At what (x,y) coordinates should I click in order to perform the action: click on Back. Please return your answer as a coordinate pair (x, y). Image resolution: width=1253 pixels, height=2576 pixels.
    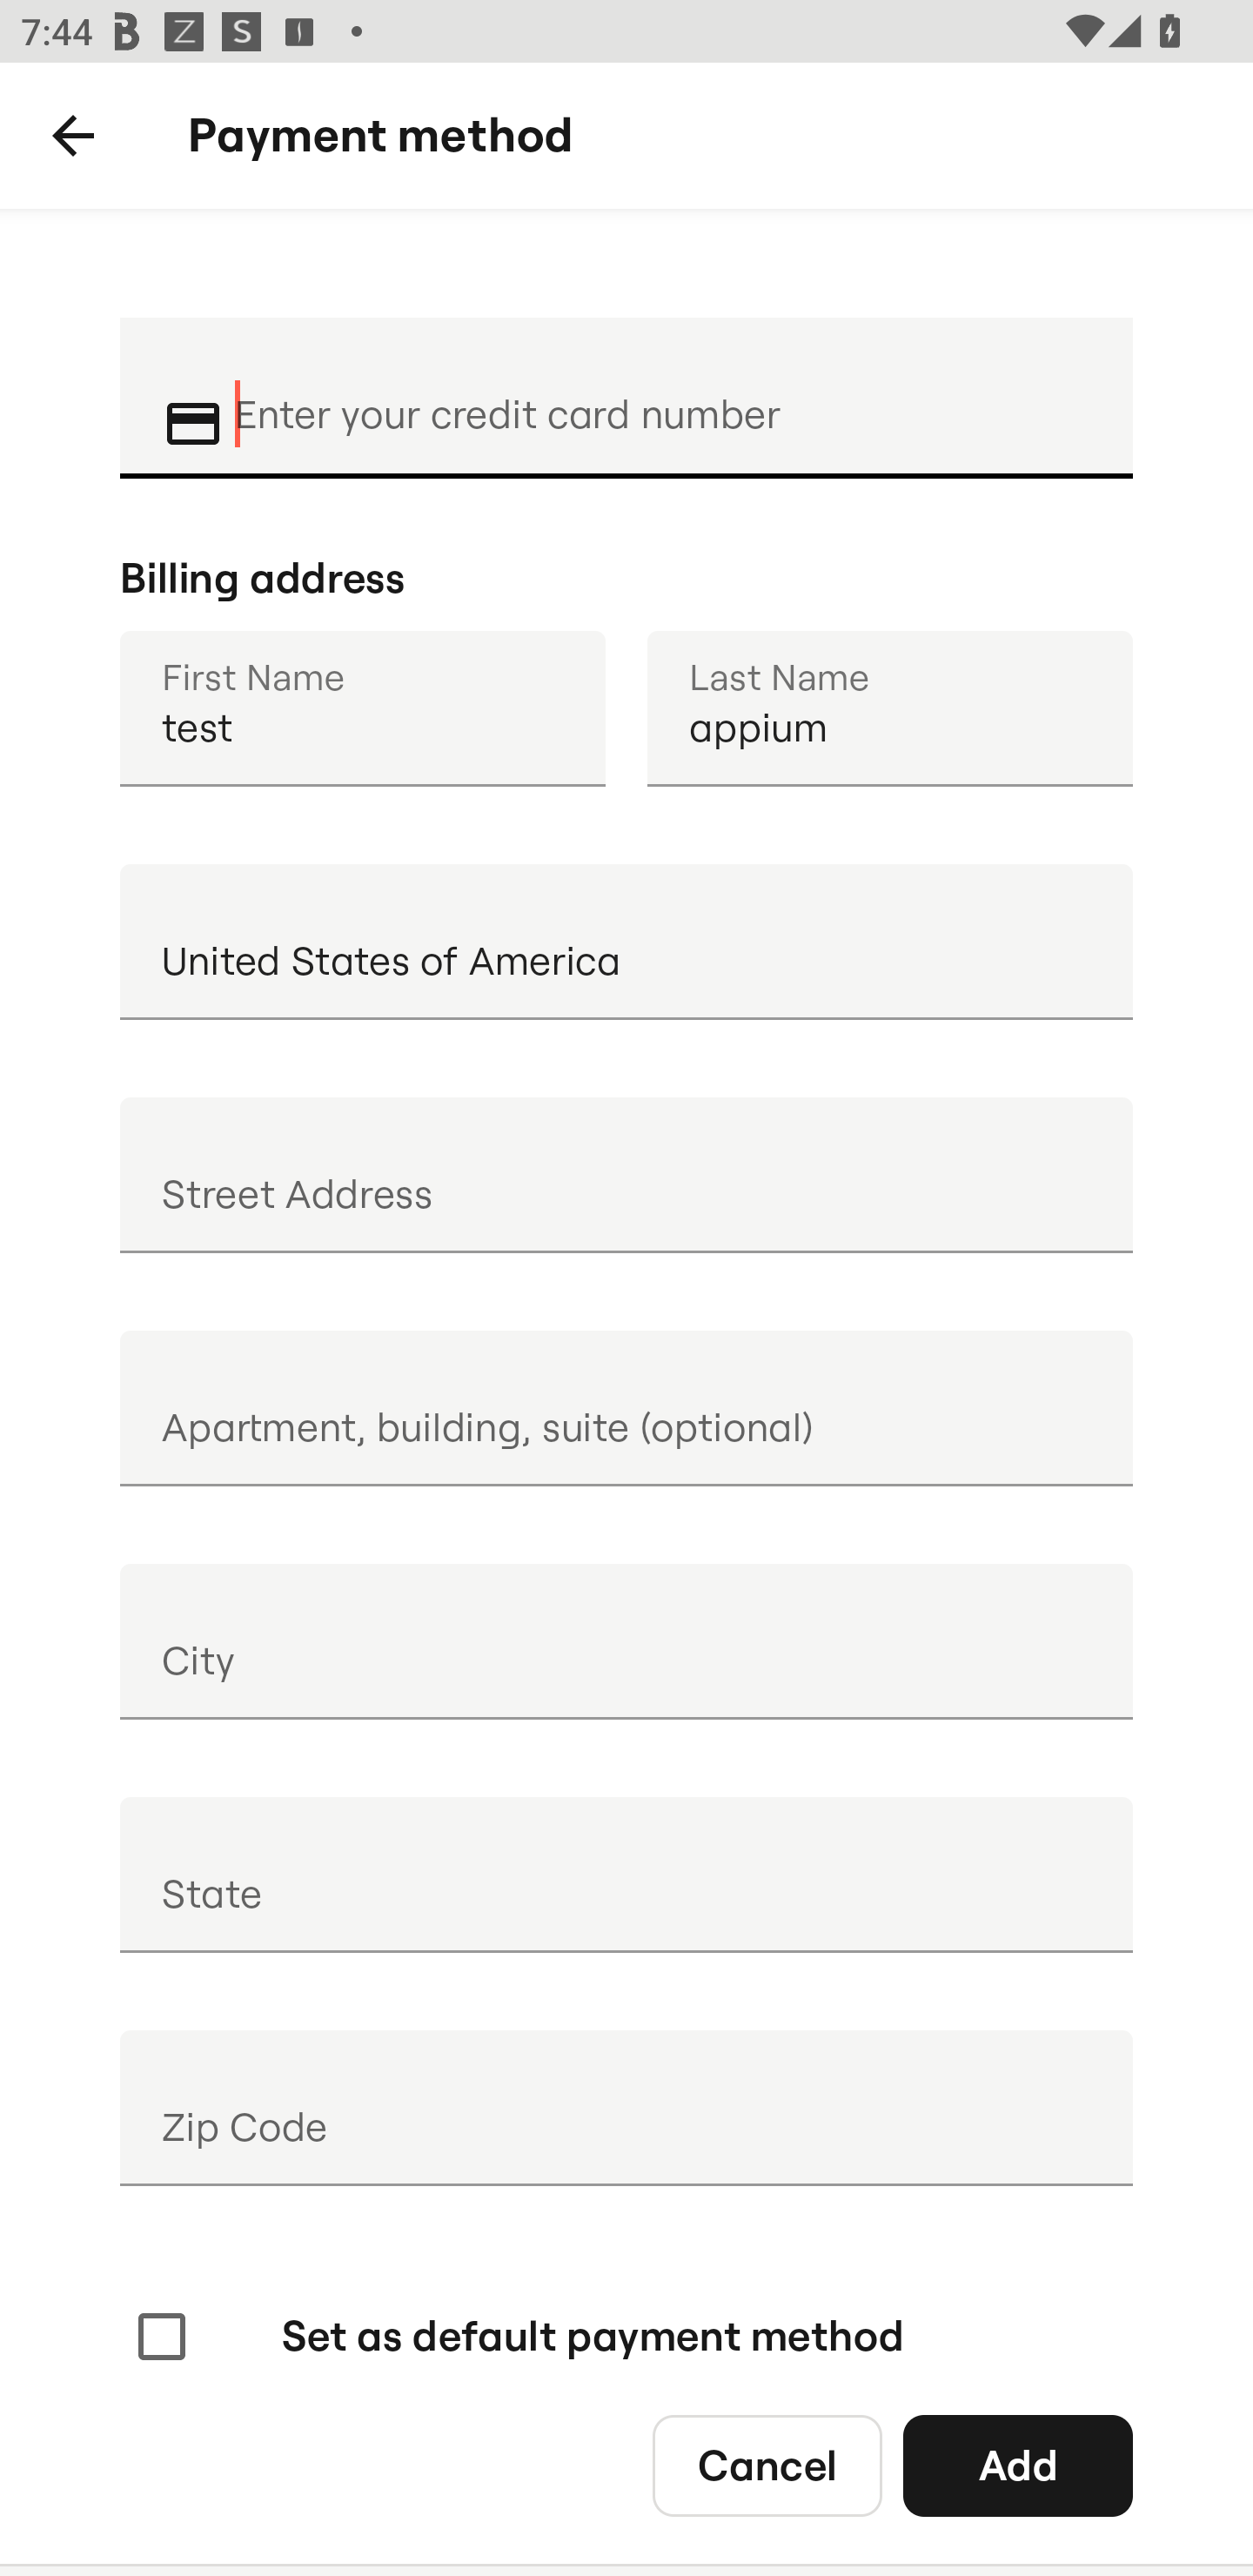
    Looking at the image, I should click on (73, 136).